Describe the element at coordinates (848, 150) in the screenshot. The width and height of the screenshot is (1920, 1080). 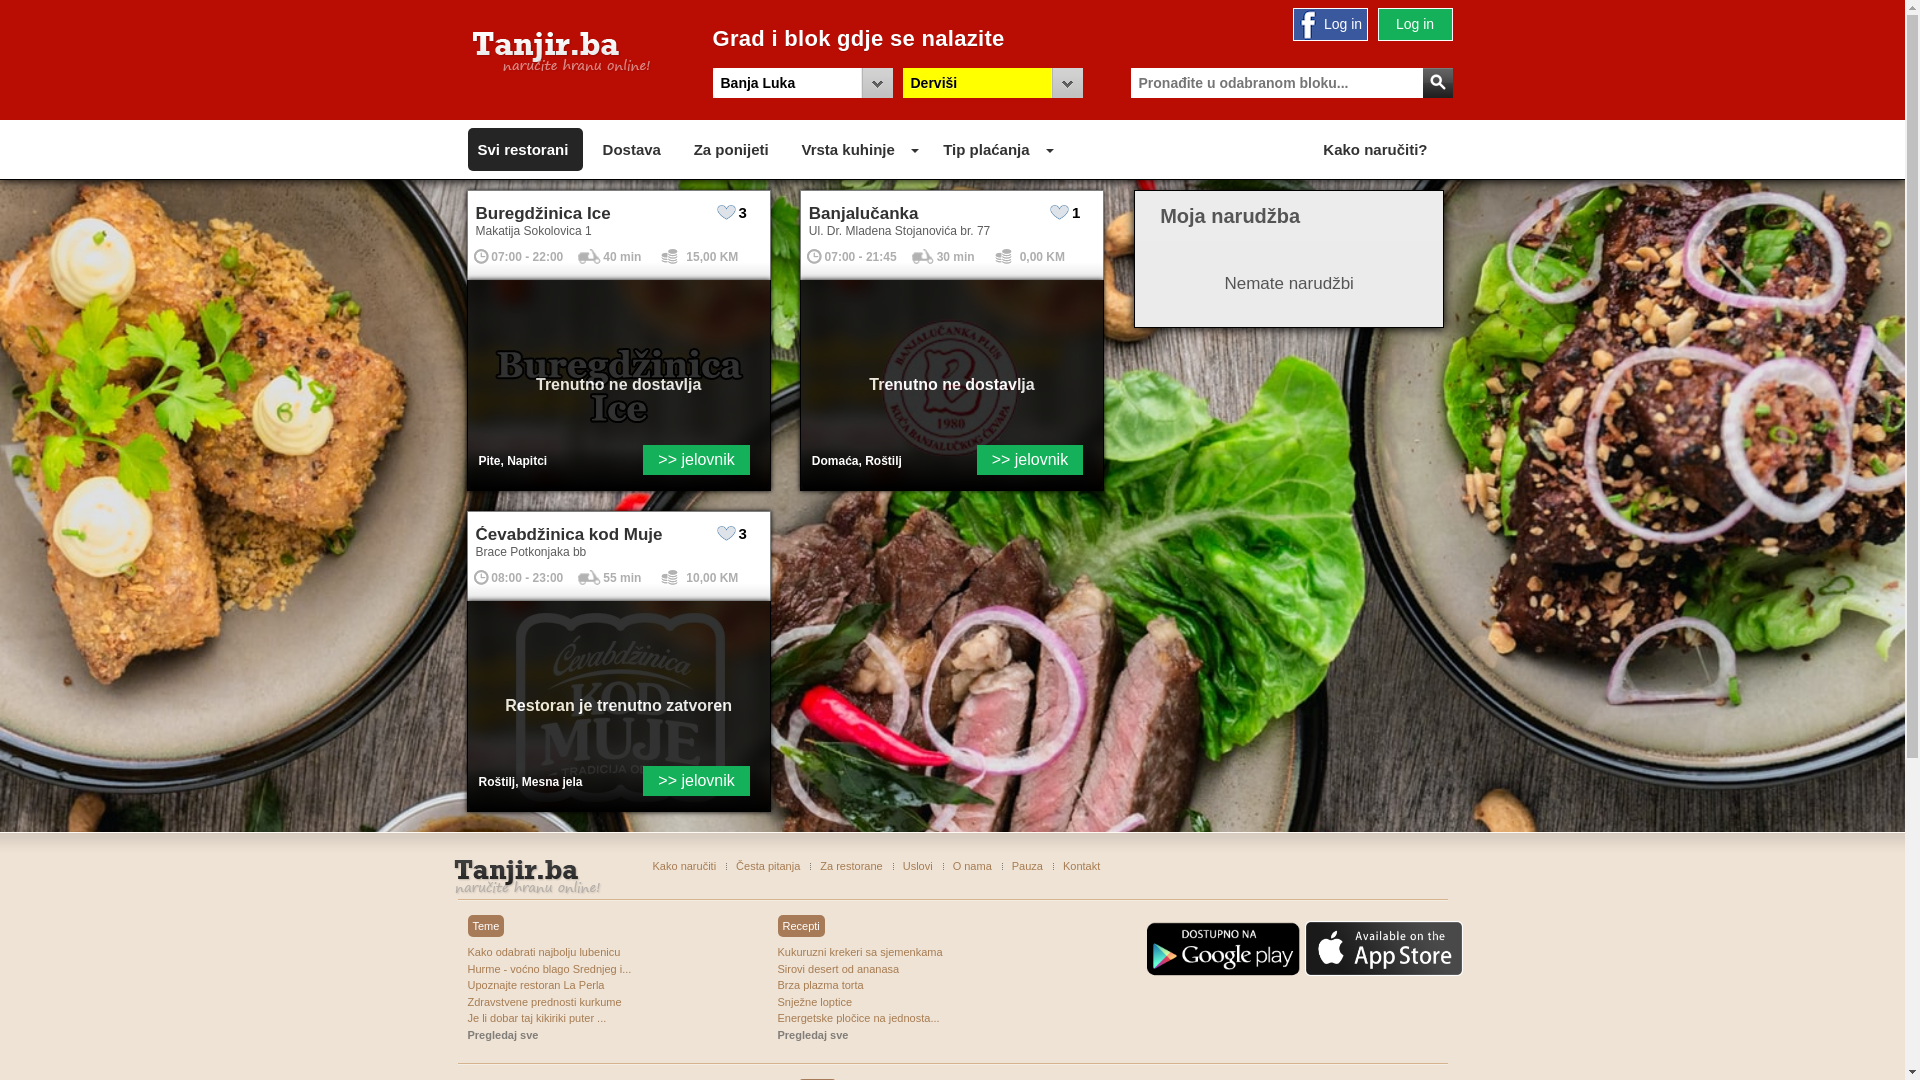
I see `Vrsta kuhinje` at that location.